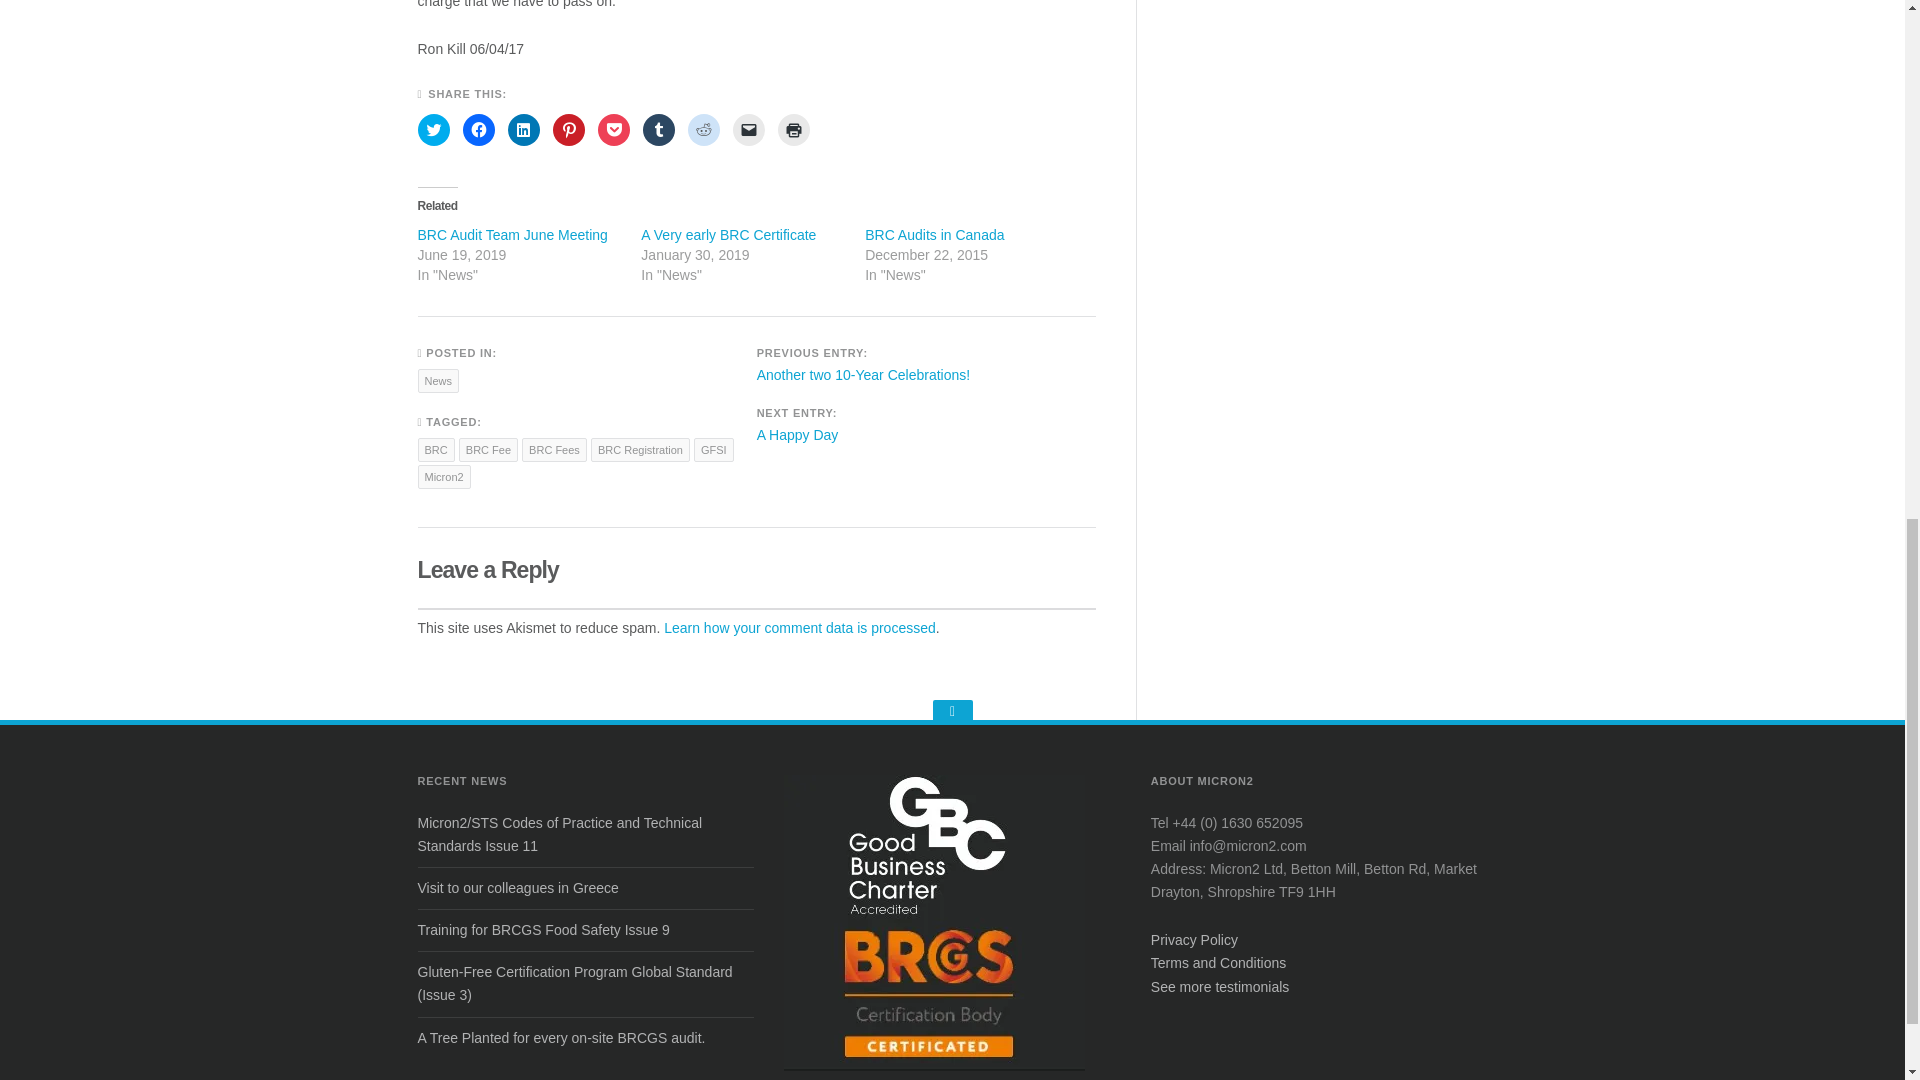 This screenshot has width=1920, height=1080. Describe the element at coordinates (568, 130) in the screenshot. I see `Click to share on Pinterest` at that location.